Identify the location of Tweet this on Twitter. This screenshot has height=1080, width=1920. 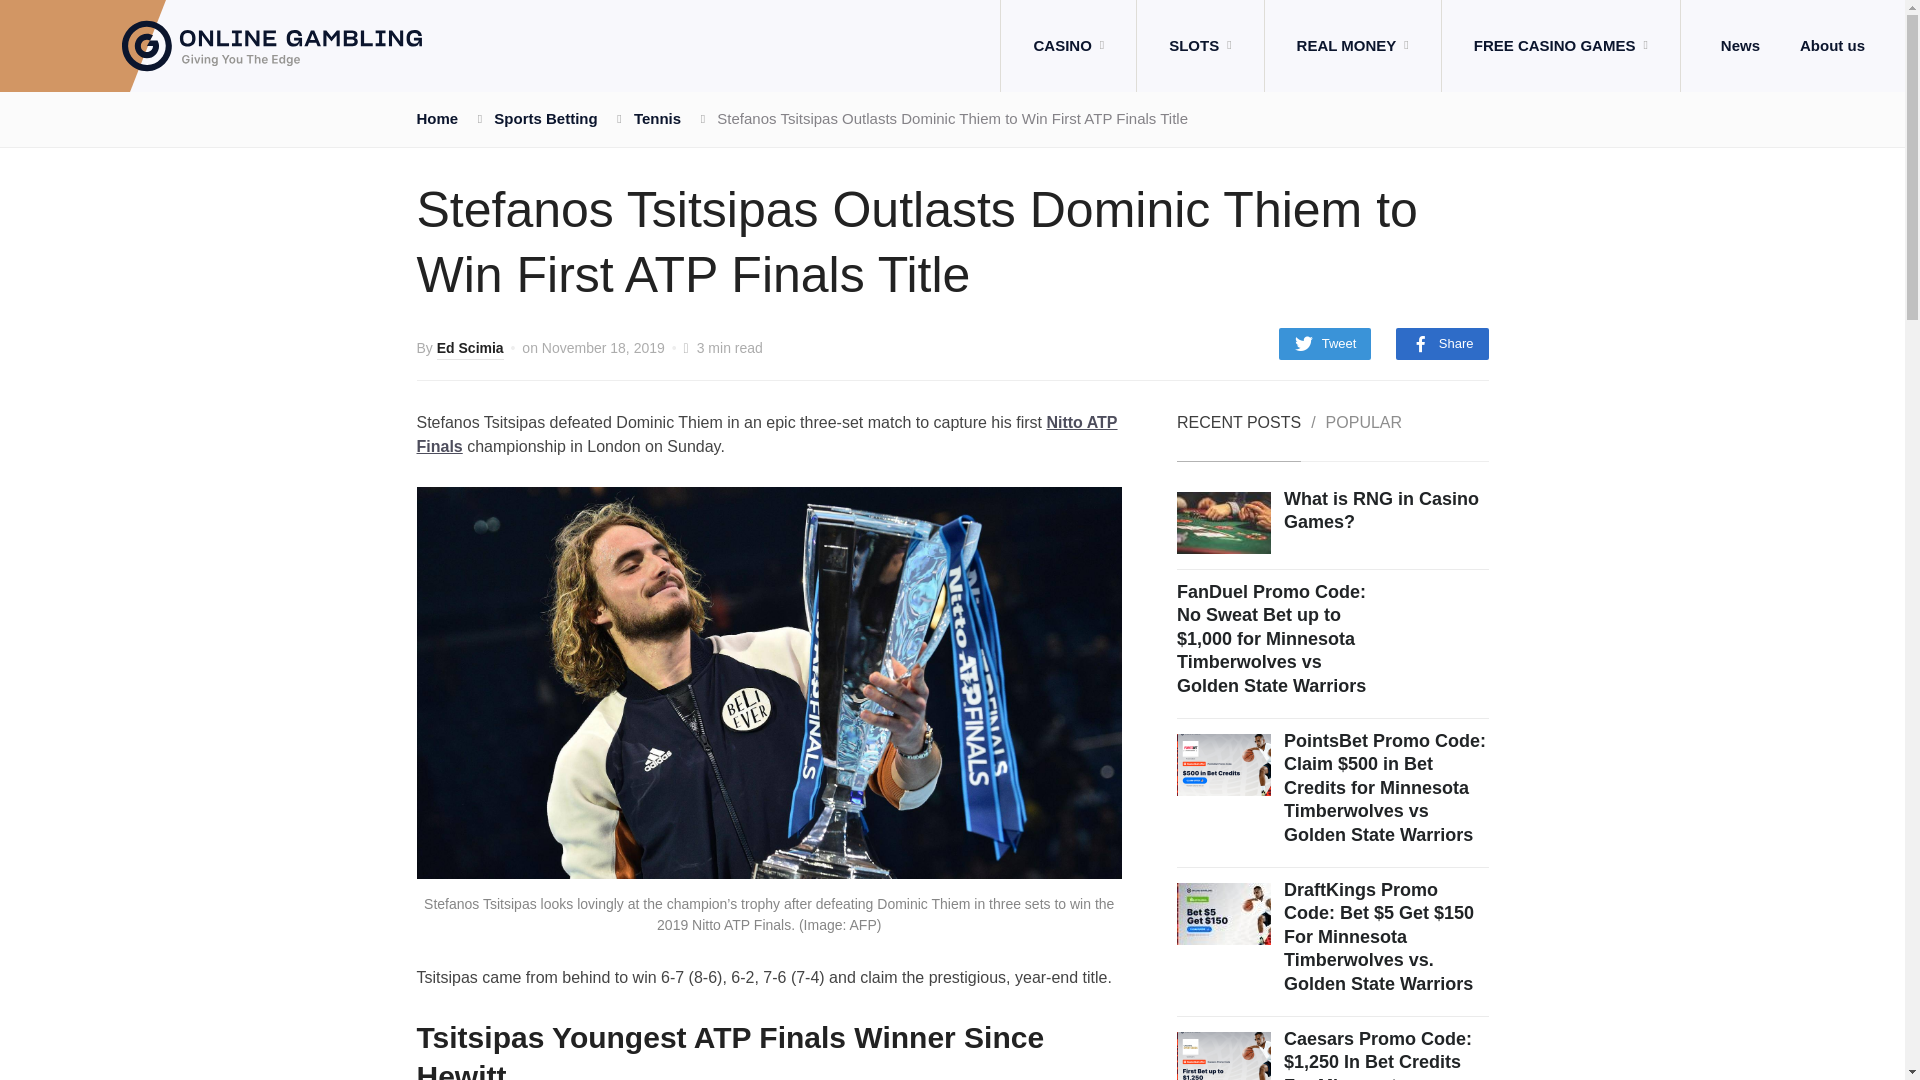
(1325, 344).